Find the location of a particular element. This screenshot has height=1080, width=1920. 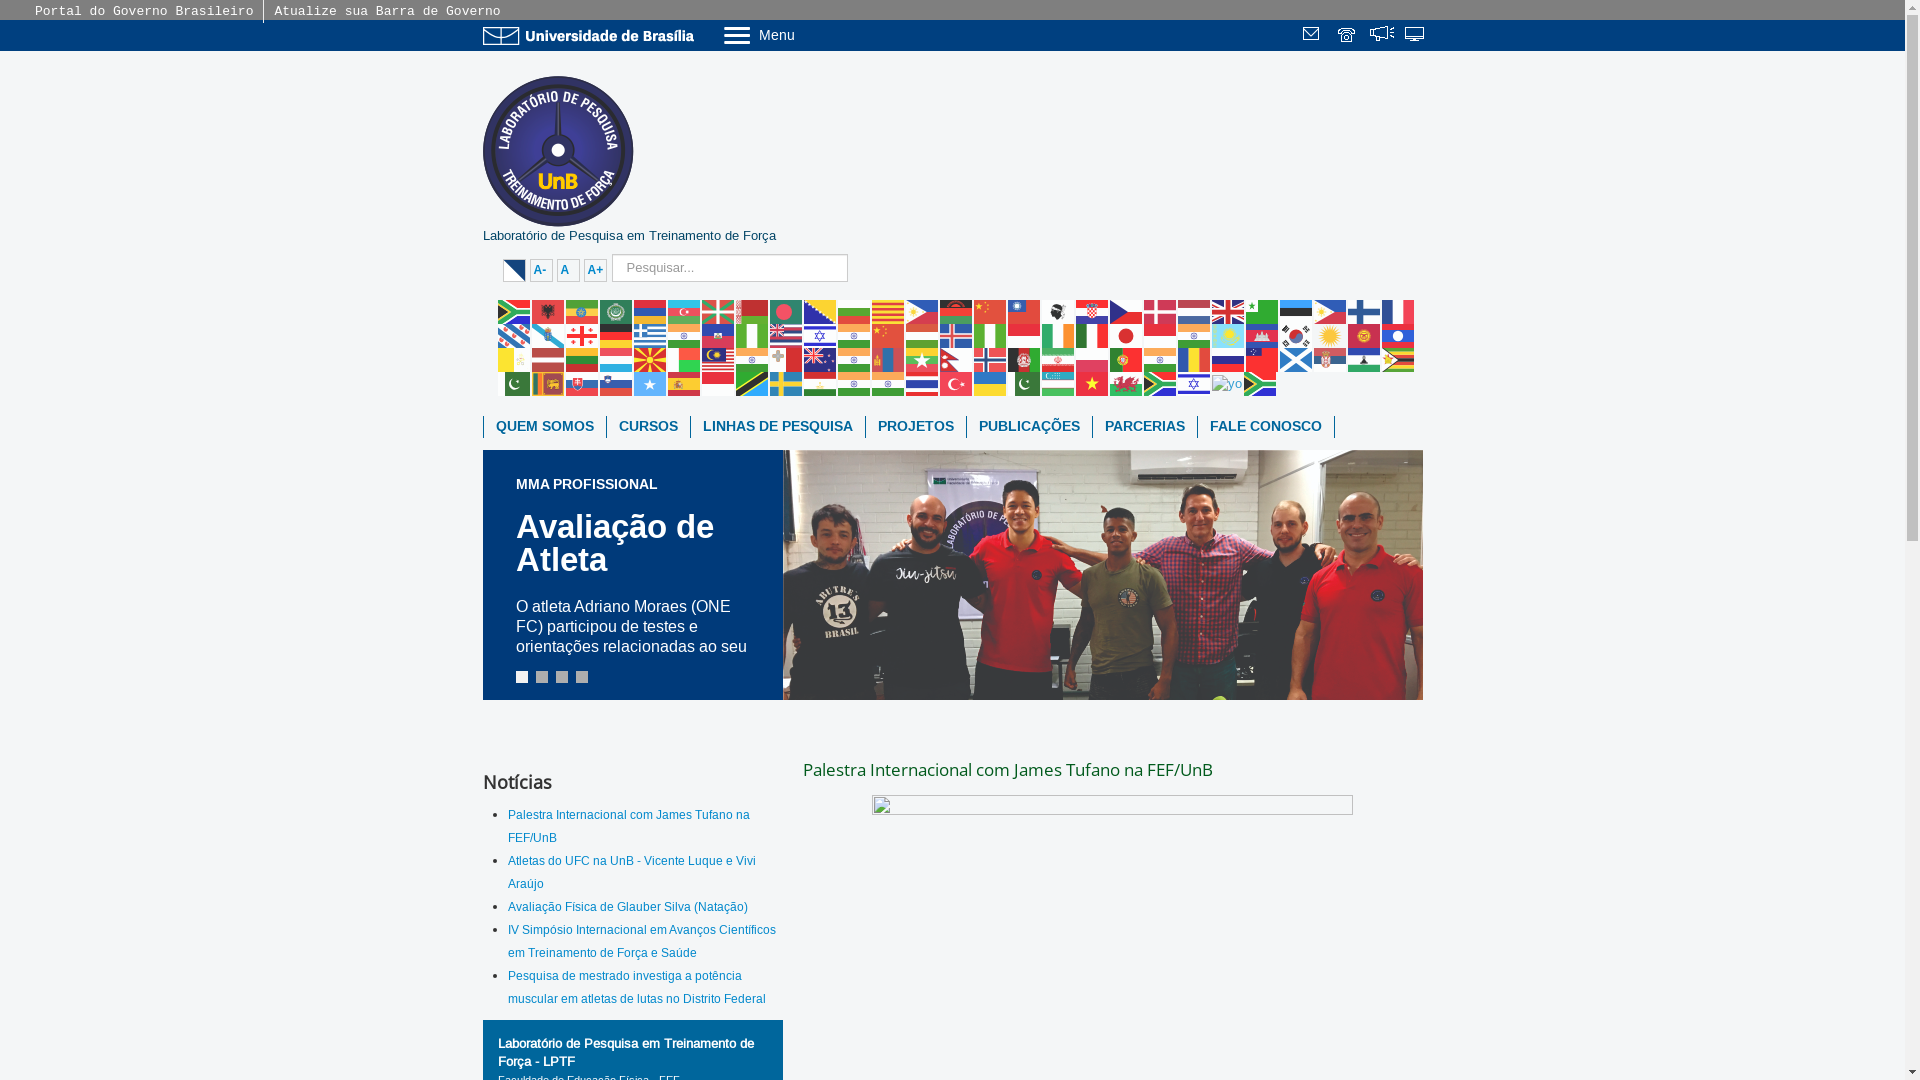

Fala.BR is located at coordinates (1382, 36).